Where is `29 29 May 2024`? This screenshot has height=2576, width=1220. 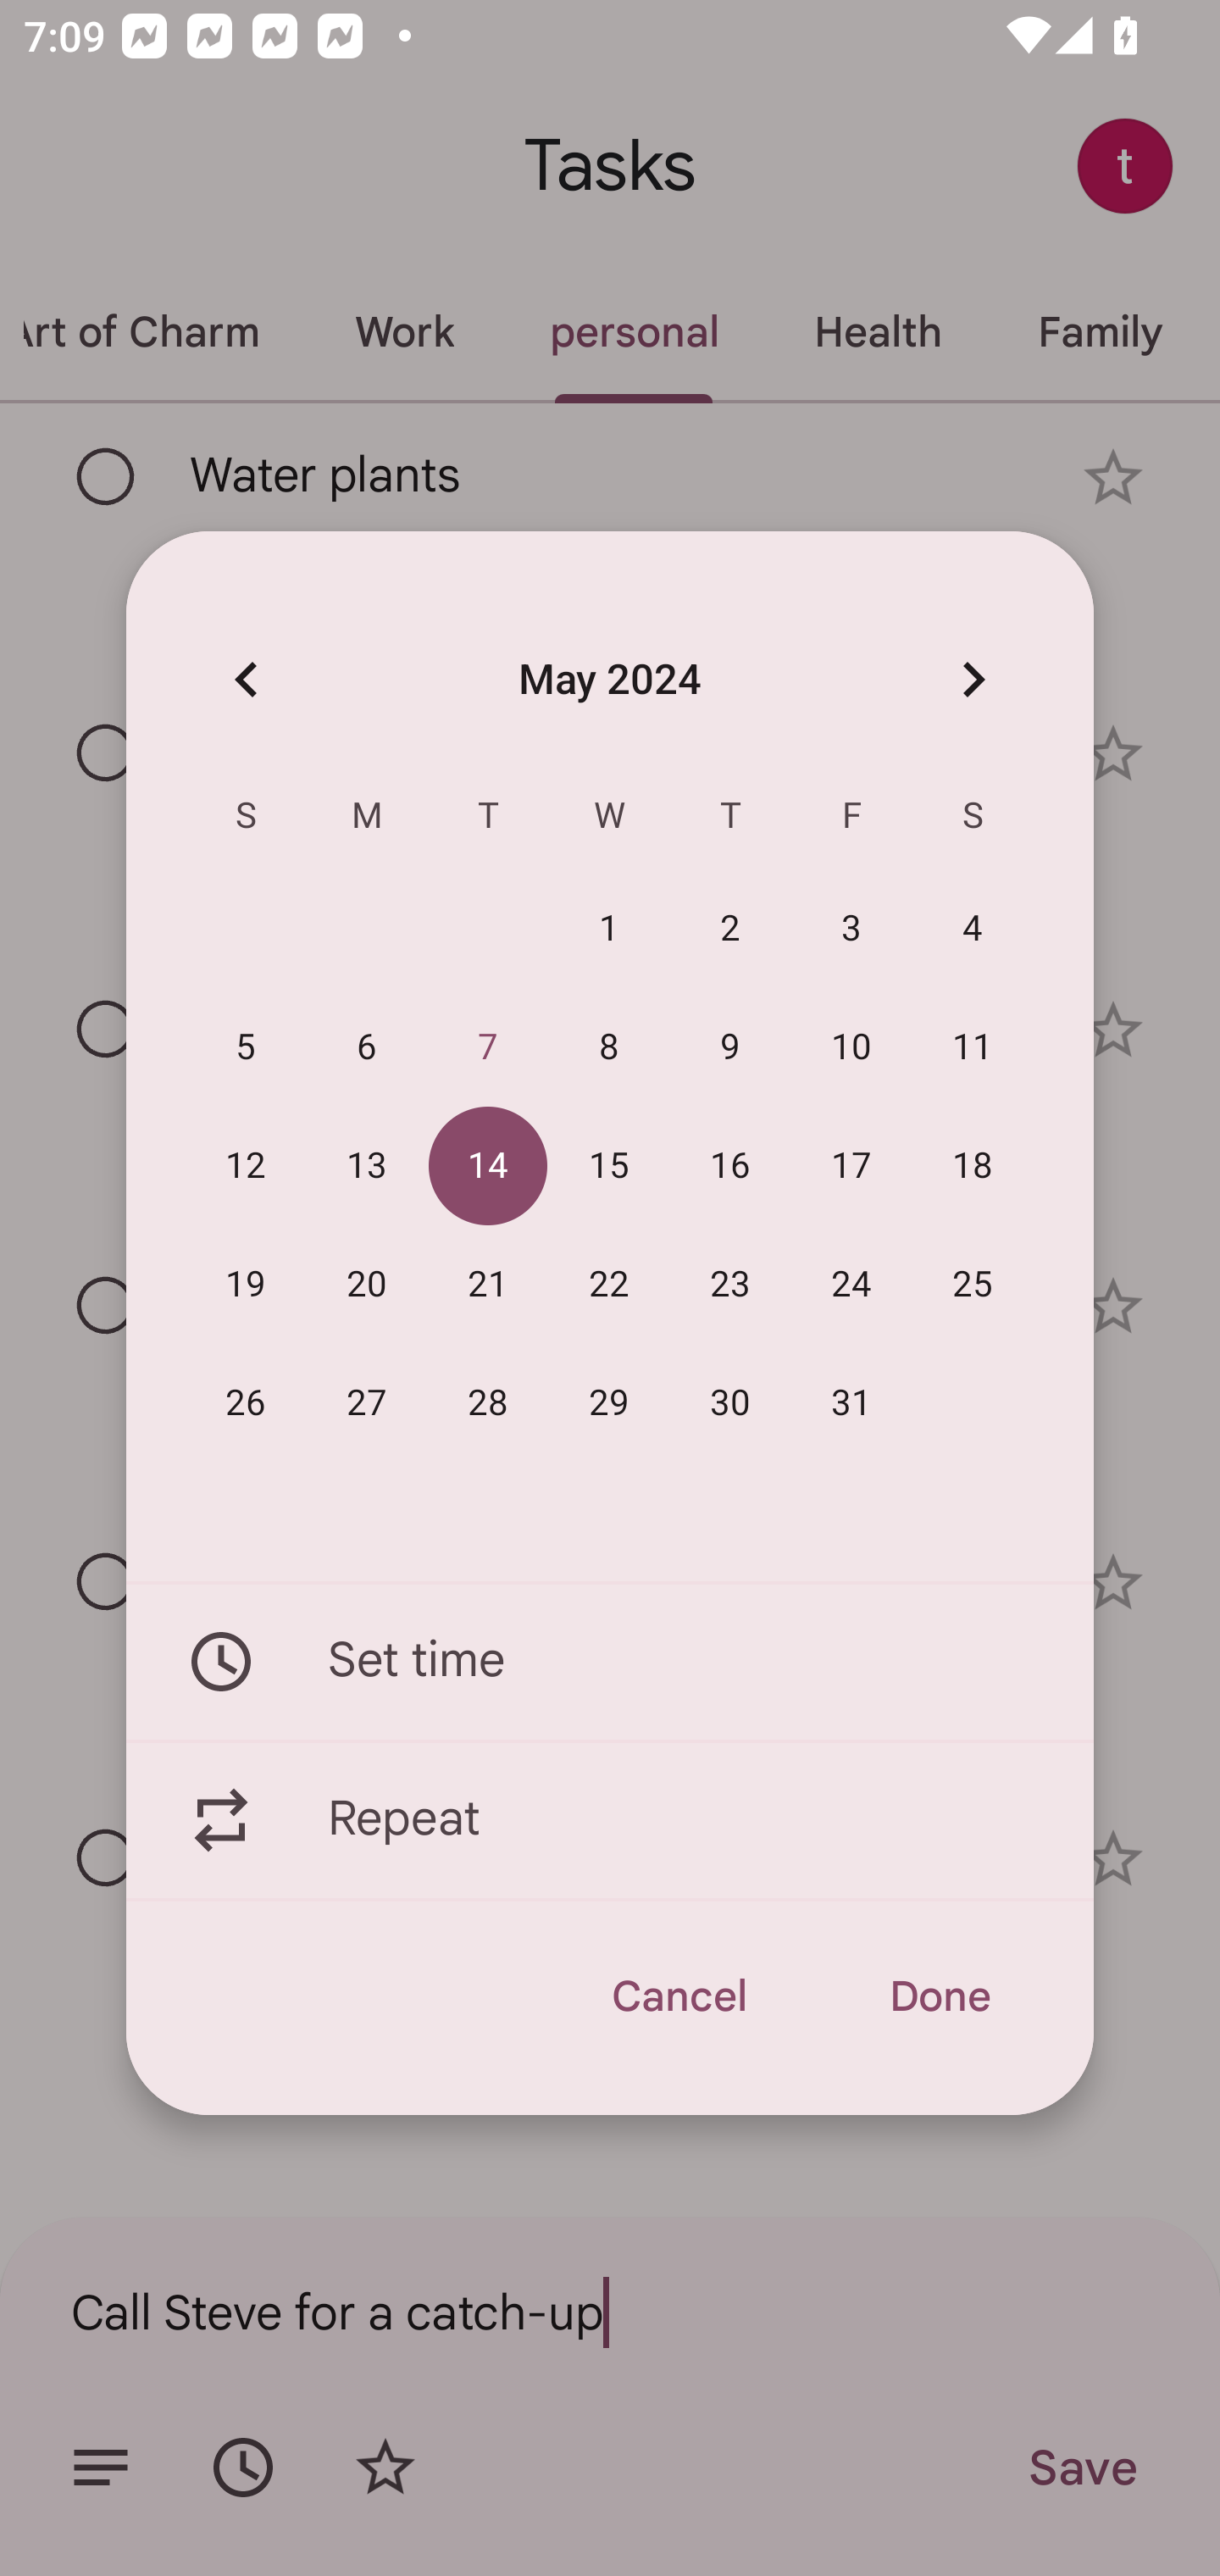 29 29 May 2024 is located at coordinates (609, 1403).